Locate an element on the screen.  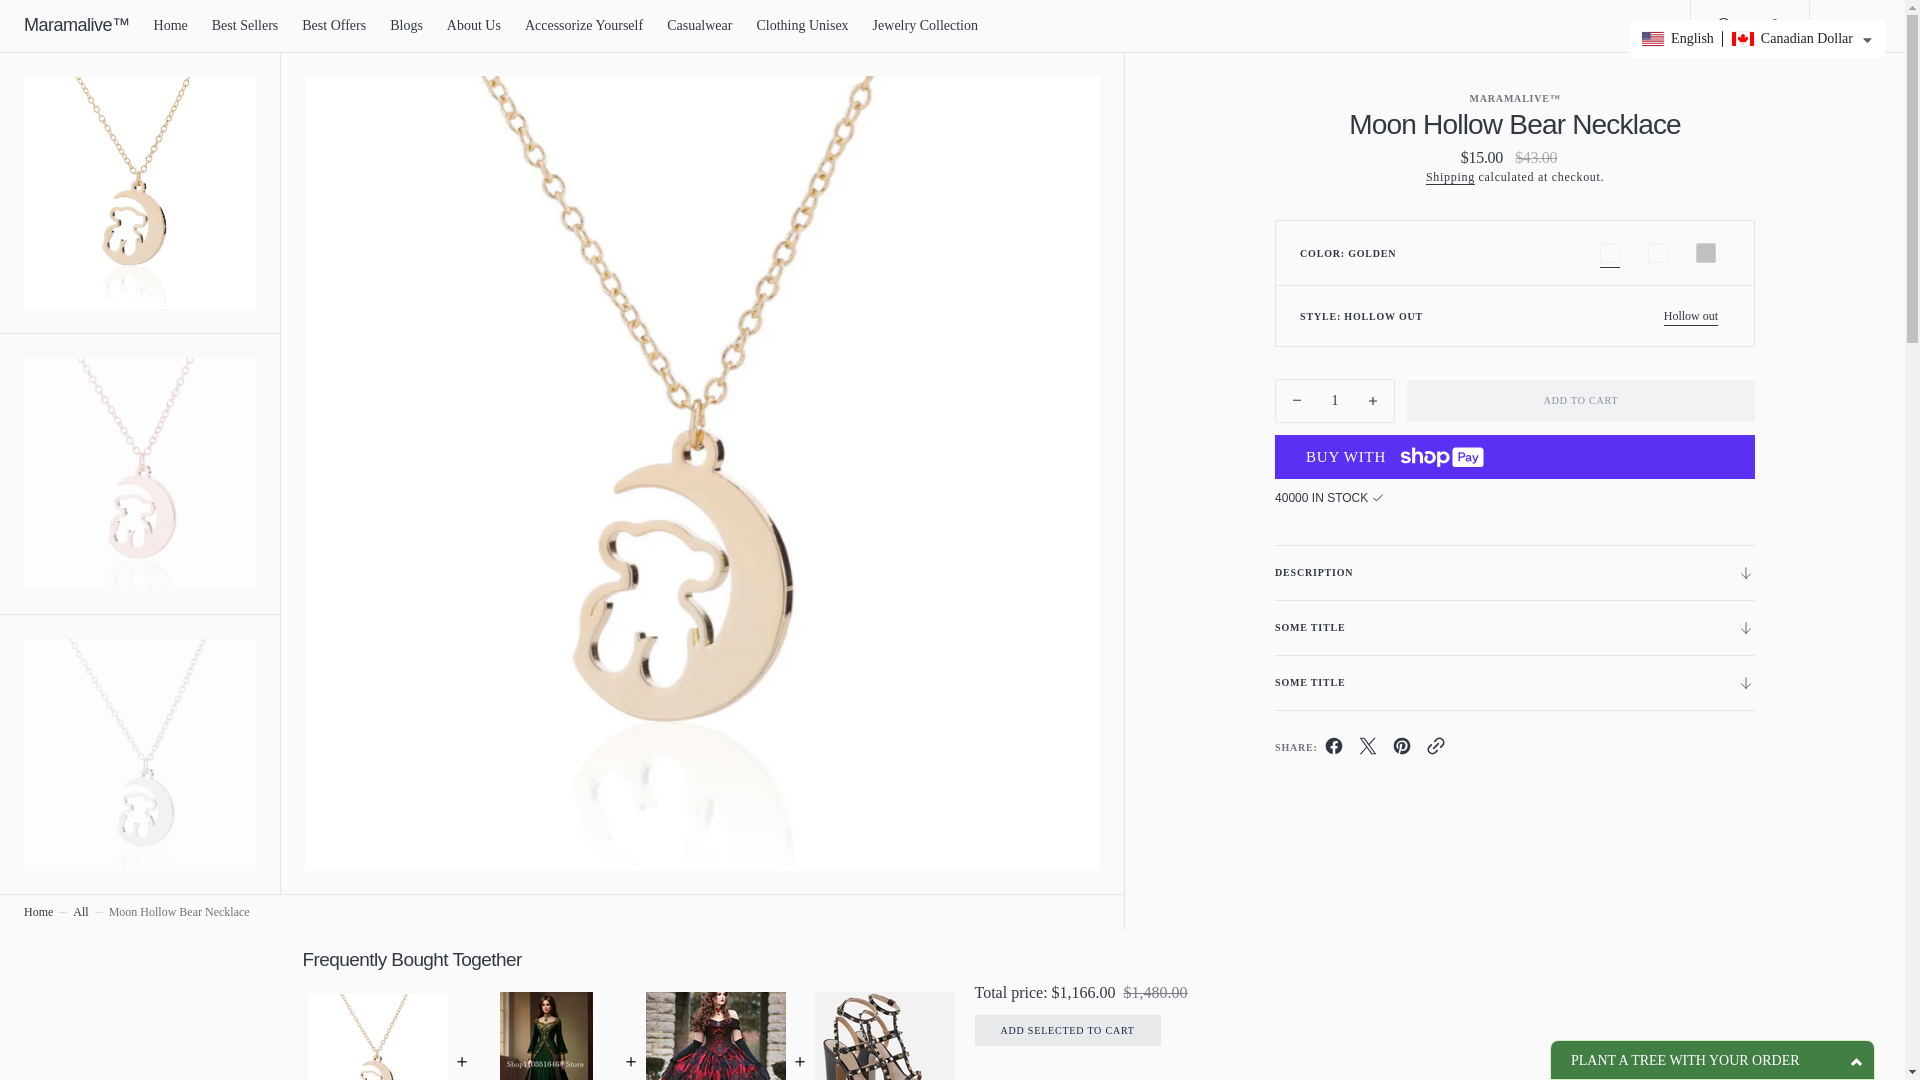
Silver is located at coordinates (1705, 252).